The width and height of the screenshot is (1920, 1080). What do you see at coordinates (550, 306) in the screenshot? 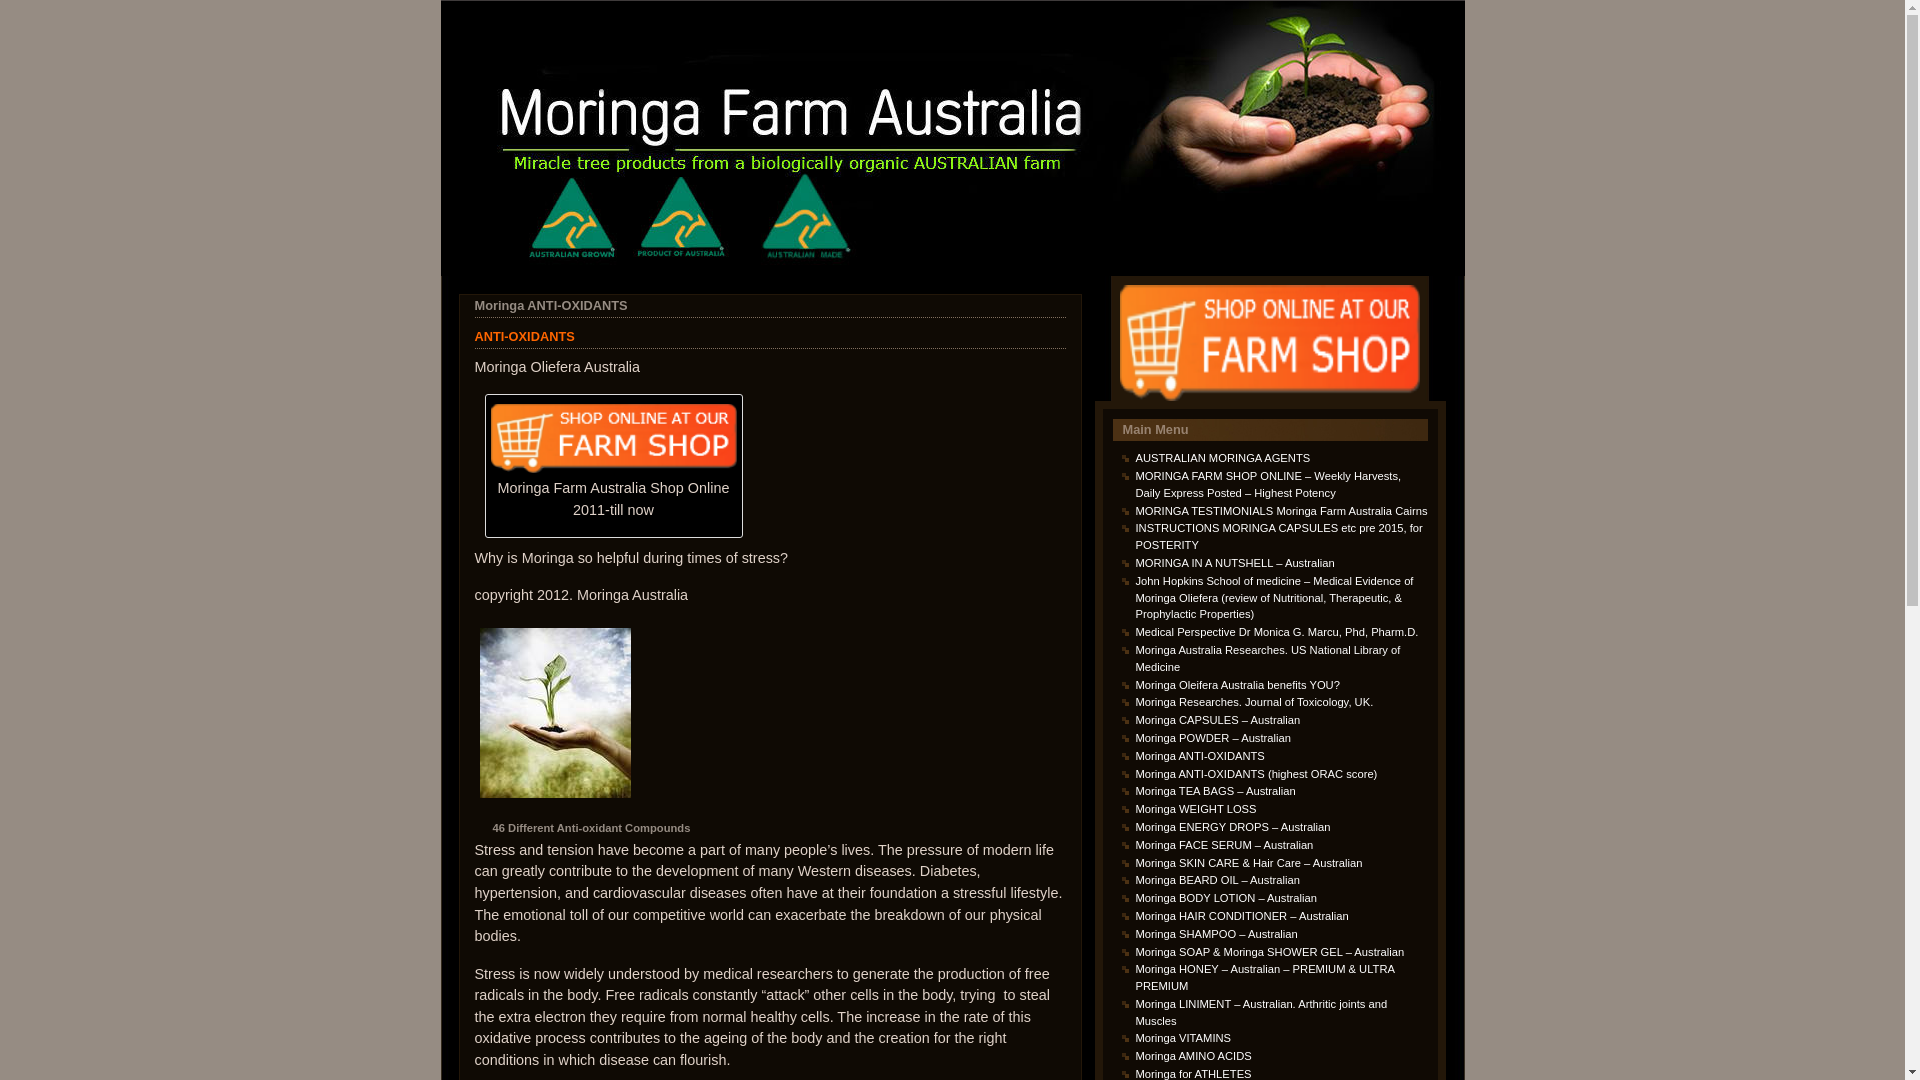
I see `Moringa ANTI-OXIDANTS` at bounding box center [550, 306].